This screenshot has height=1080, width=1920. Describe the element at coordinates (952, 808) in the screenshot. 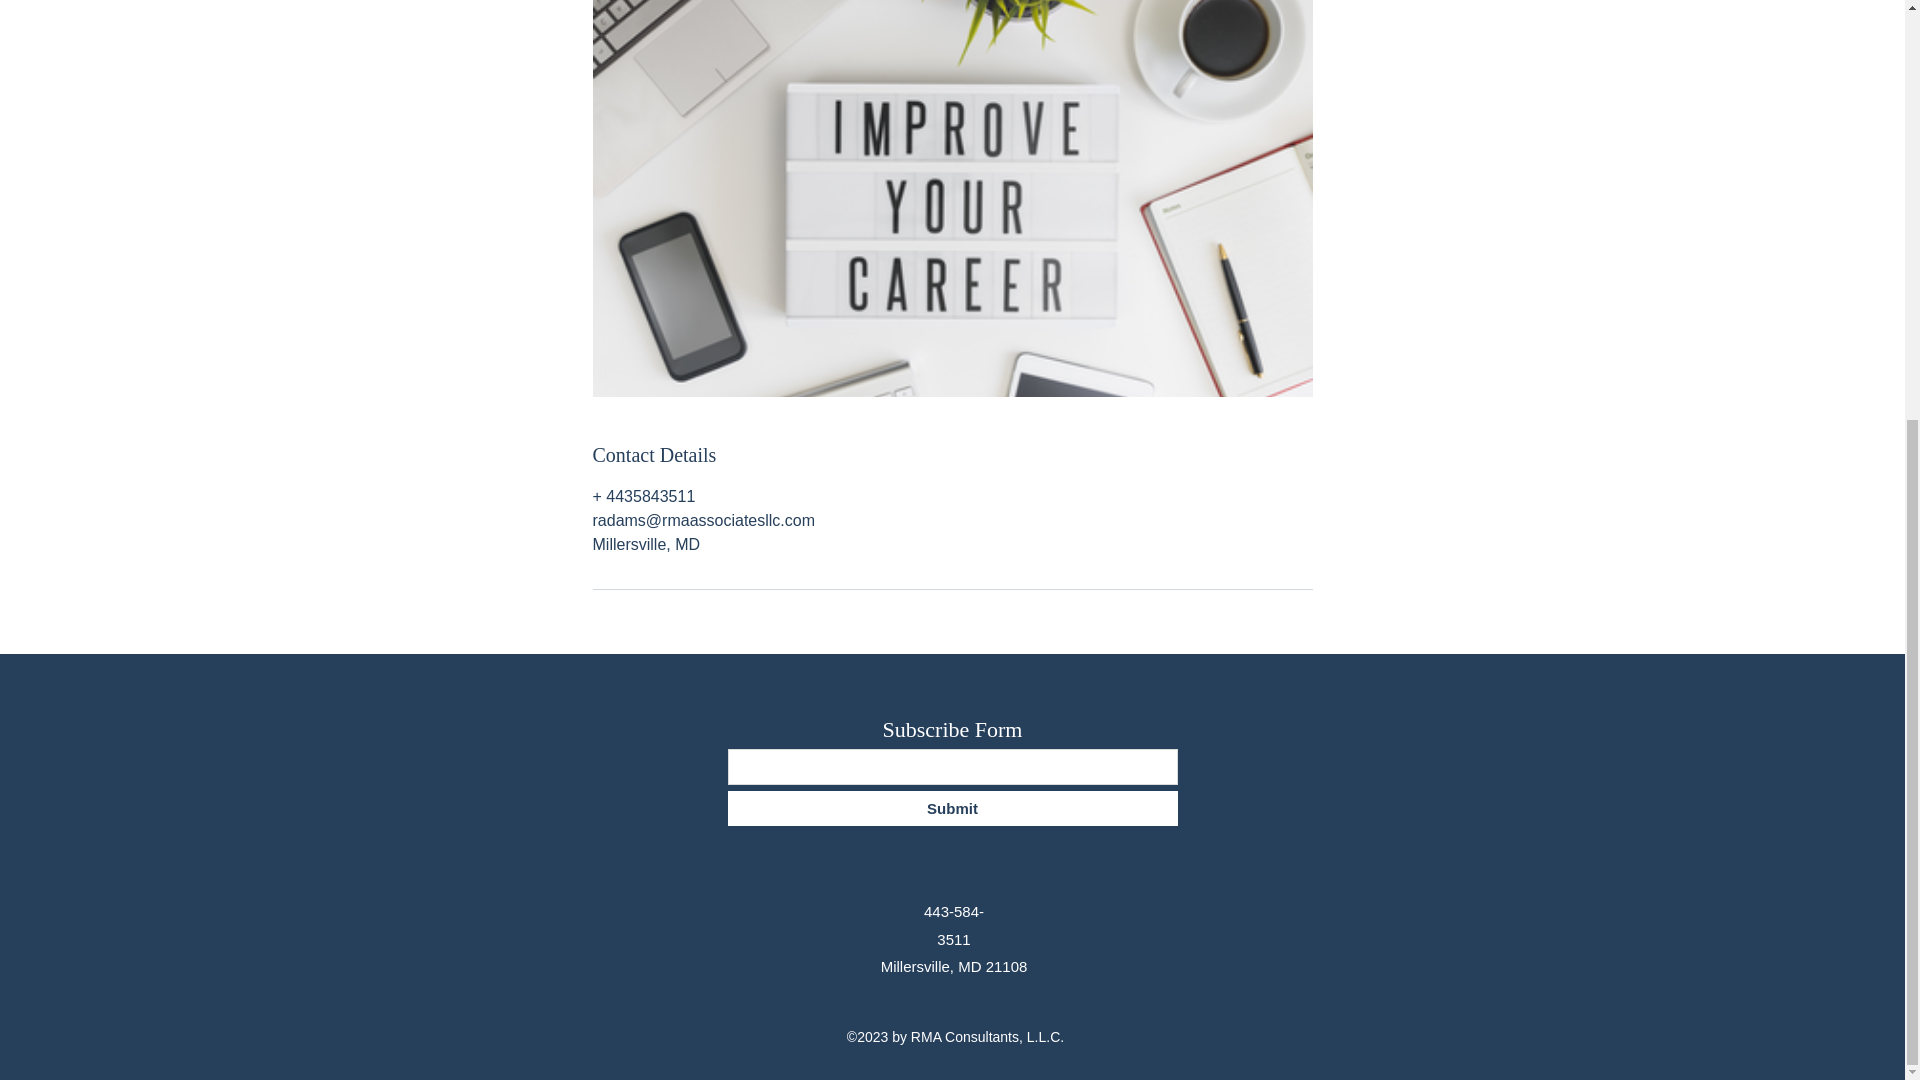

I see `Submit` at that location.